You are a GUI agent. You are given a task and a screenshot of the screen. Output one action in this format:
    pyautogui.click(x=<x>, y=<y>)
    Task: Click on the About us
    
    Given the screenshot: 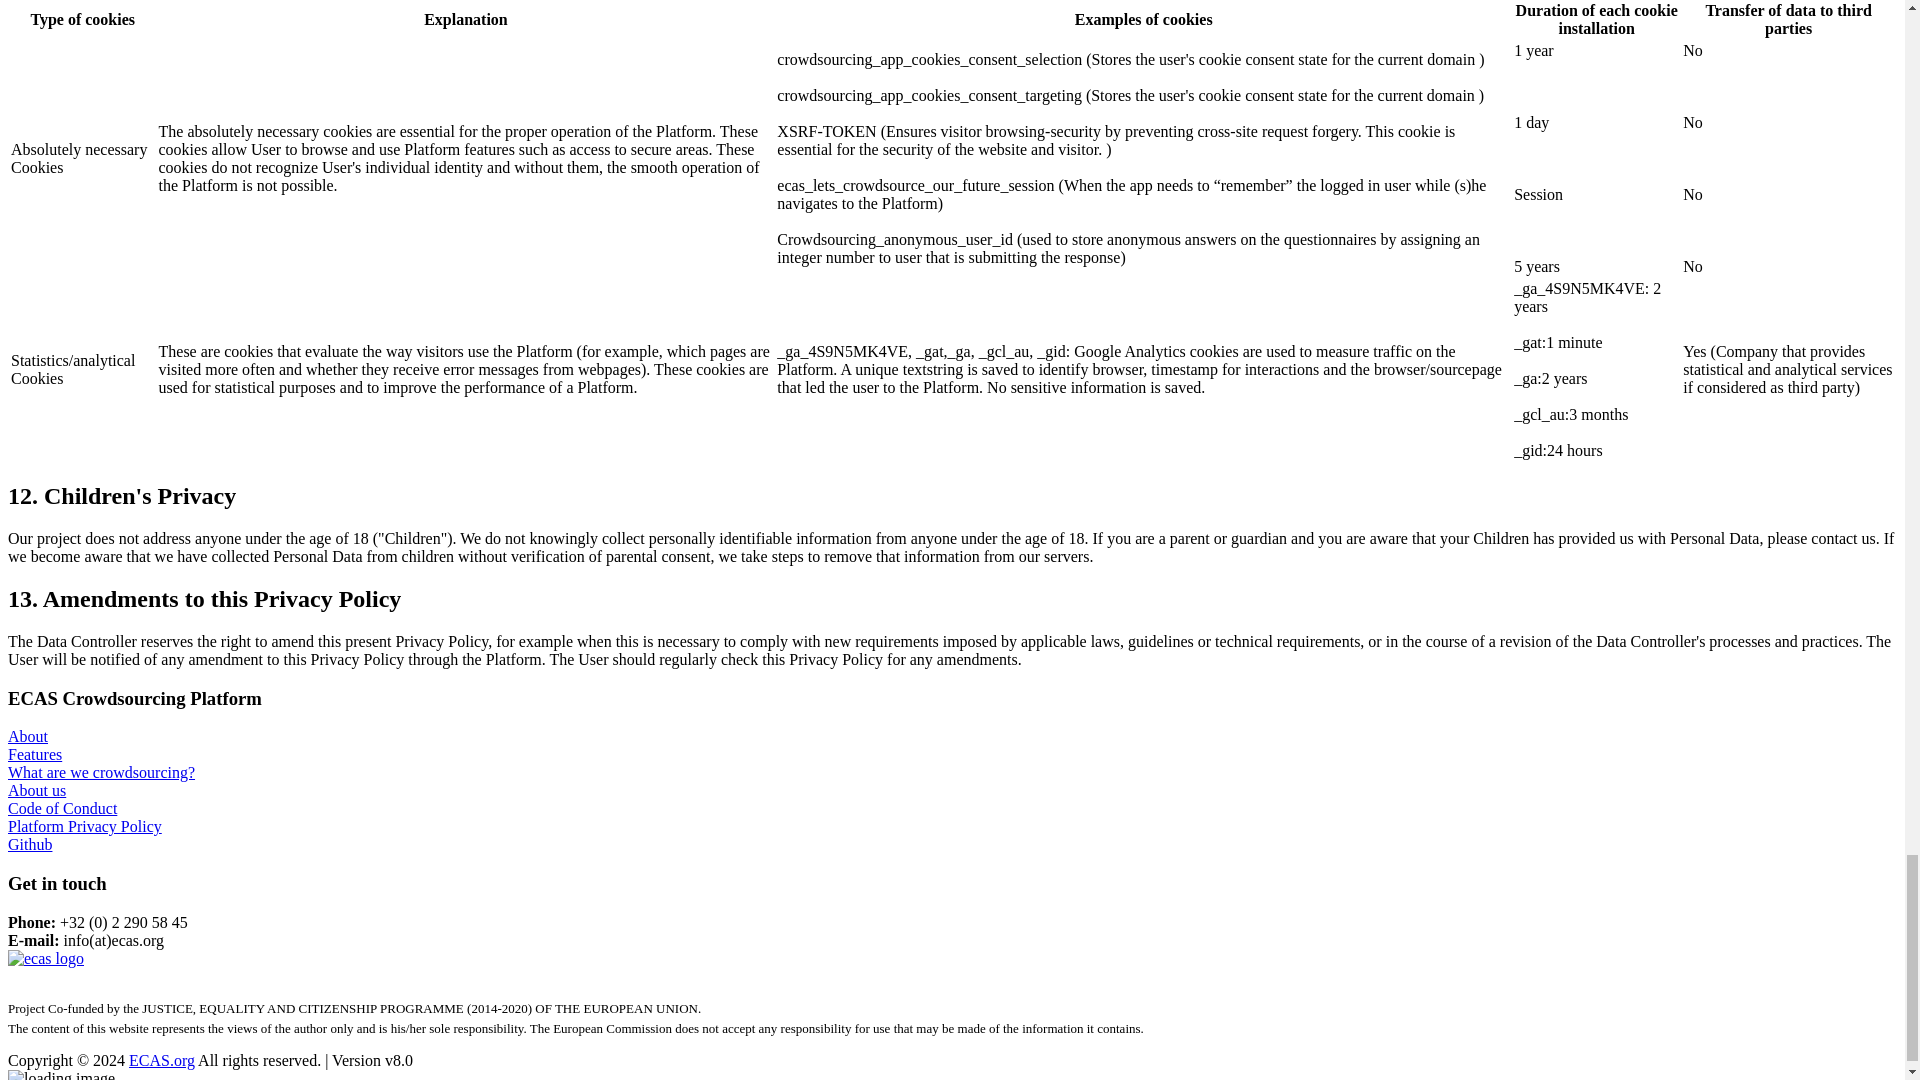 What is the action you would take?
    pyautogui.click(x=36, y=790)
    